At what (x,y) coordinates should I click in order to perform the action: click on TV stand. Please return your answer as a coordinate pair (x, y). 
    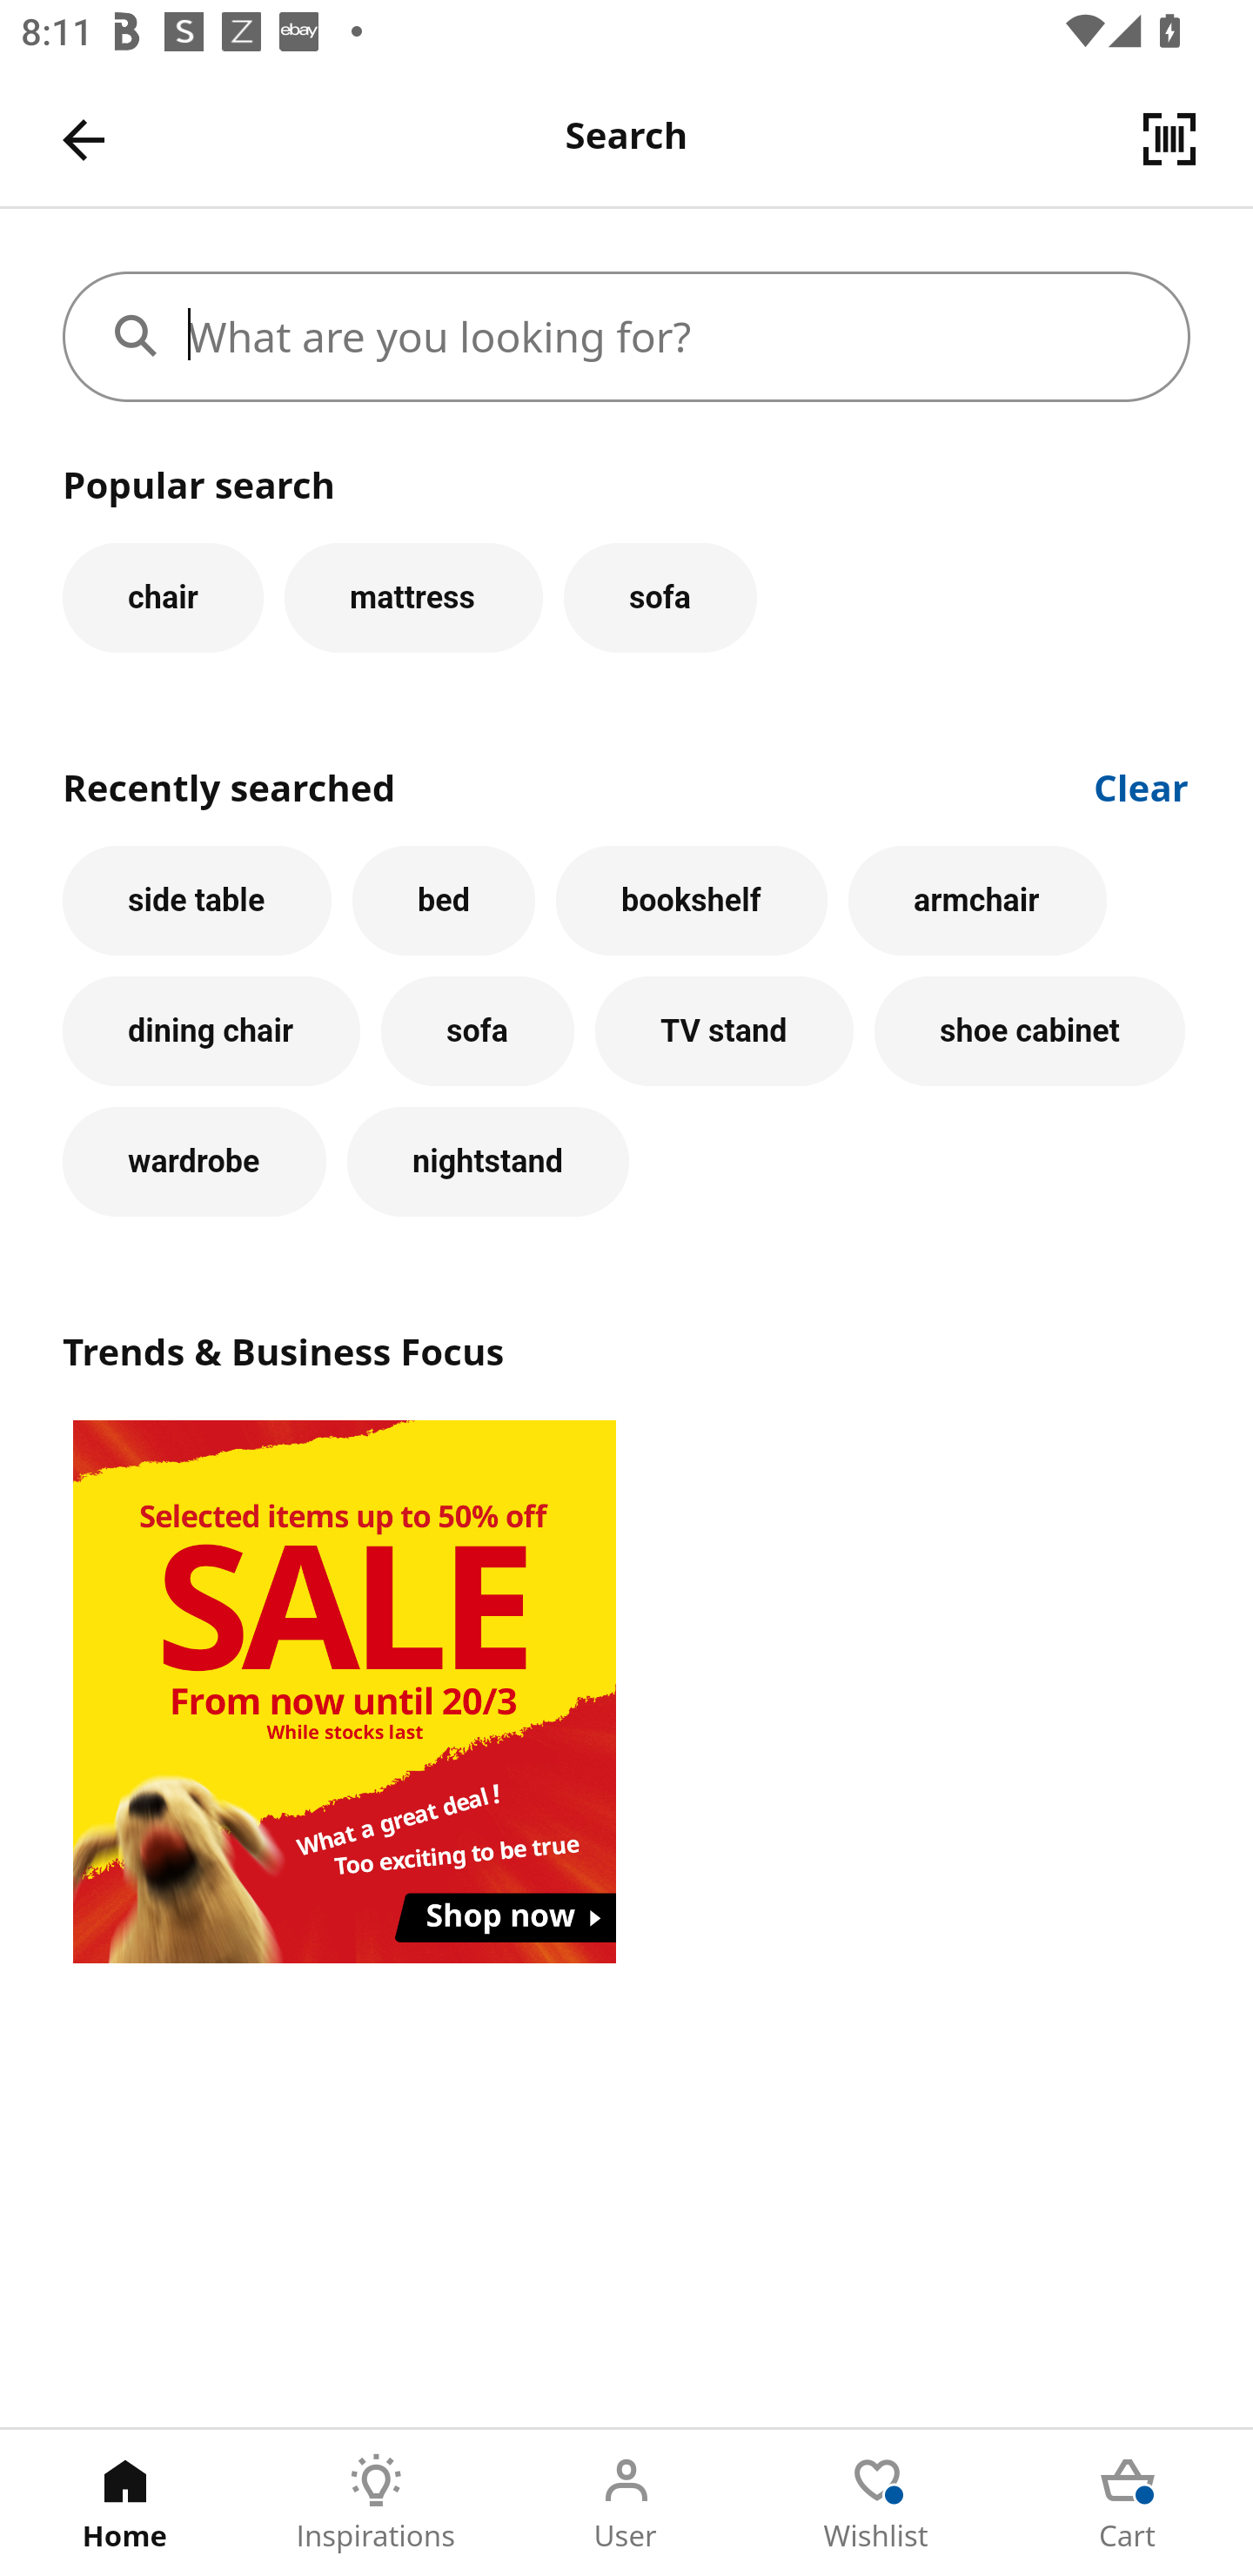
    Looking at the image, I should click on (724, 1031).